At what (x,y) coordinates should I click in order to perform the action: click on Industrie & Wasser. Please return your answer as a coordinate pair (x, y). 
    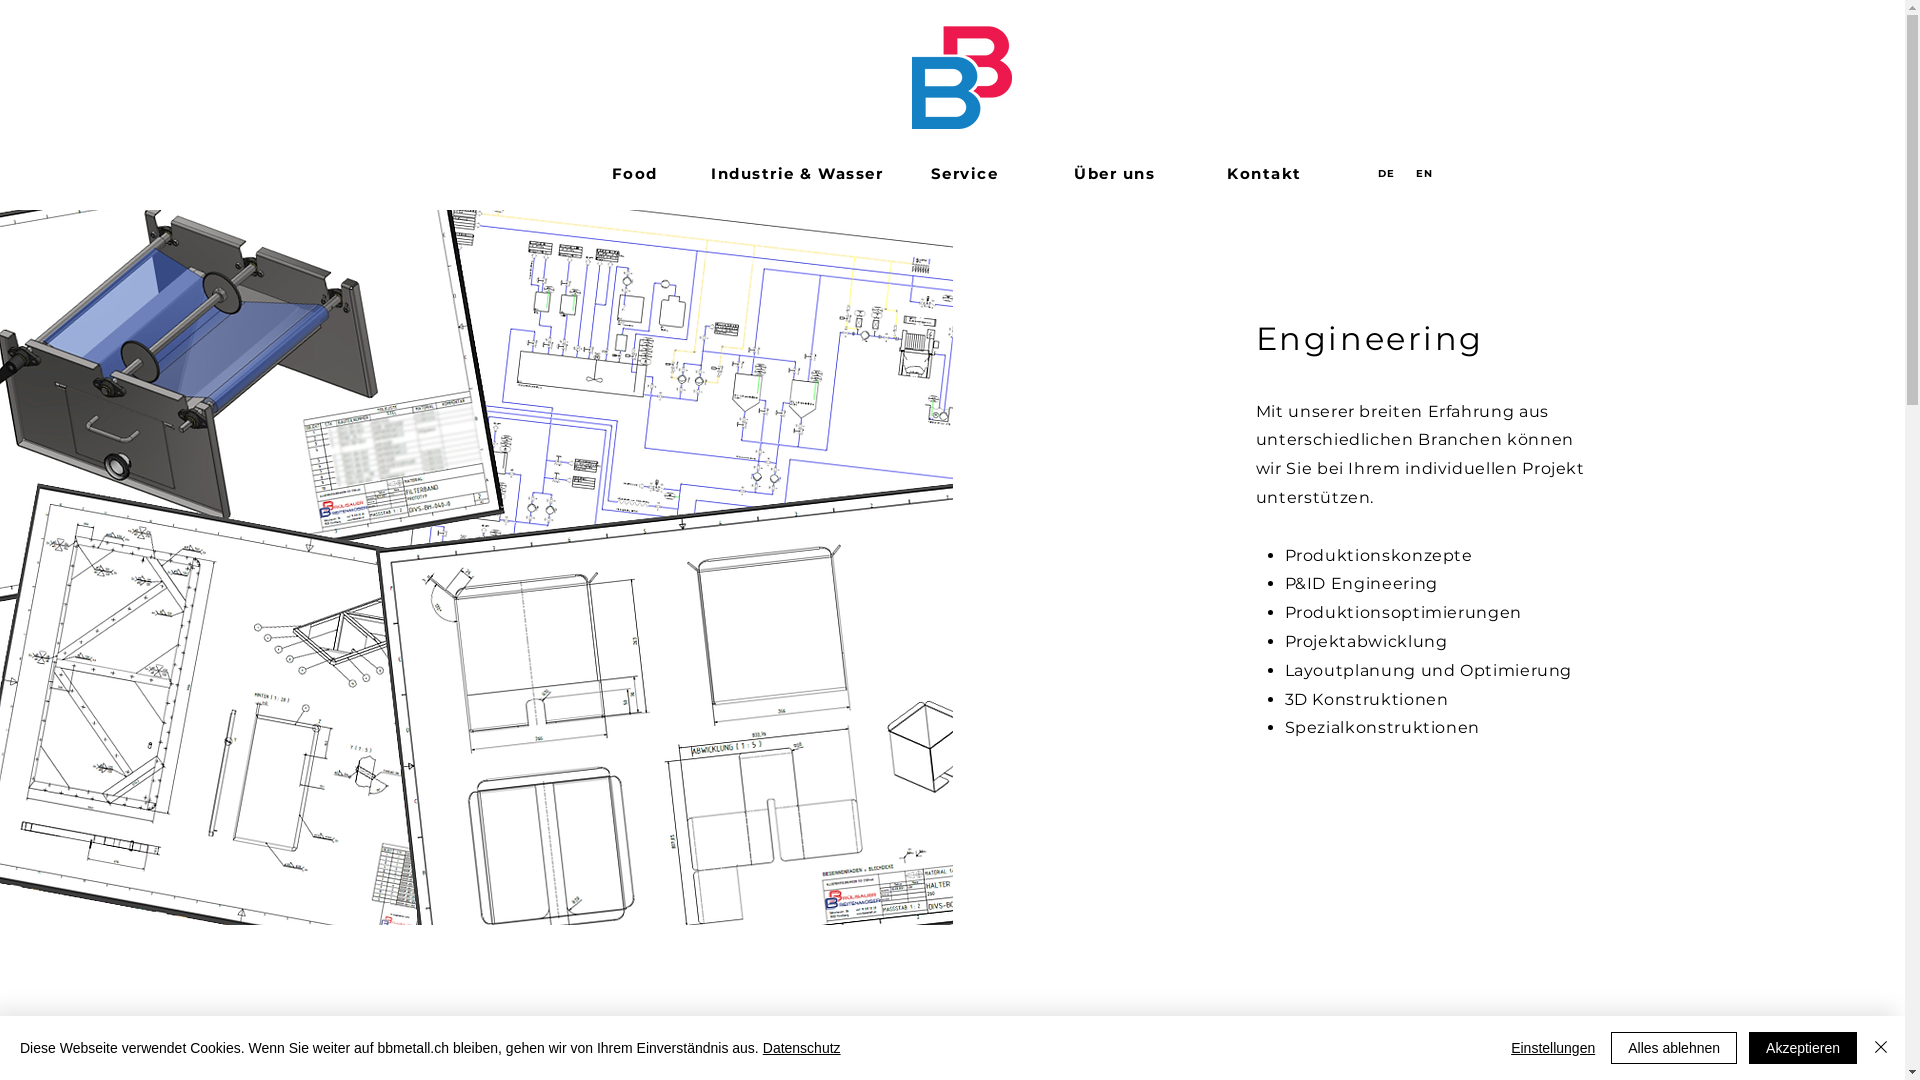
    Looking at the image, I should click on (798, 173).